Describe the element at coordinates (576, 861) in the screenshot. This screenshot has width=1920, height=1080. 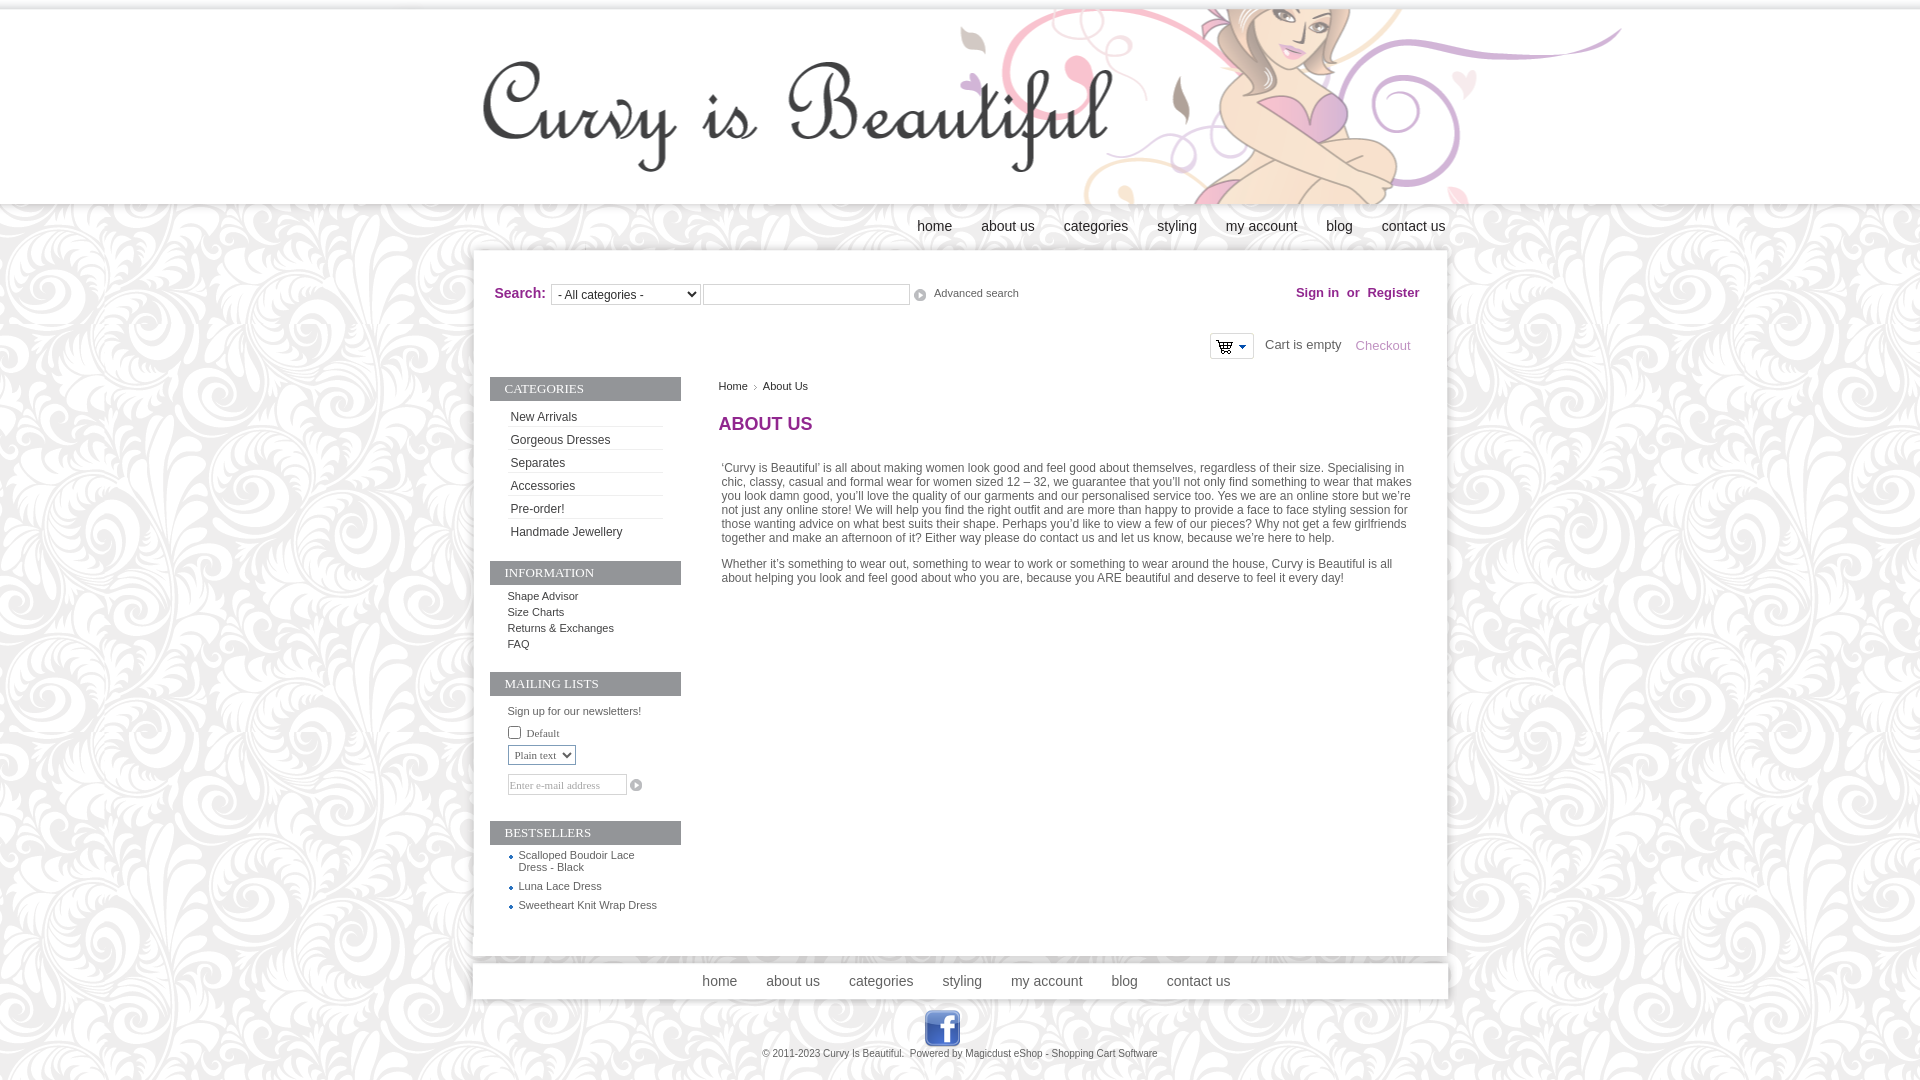
I see `Scalloped Boudoir Lace Dress - Black` at that location.